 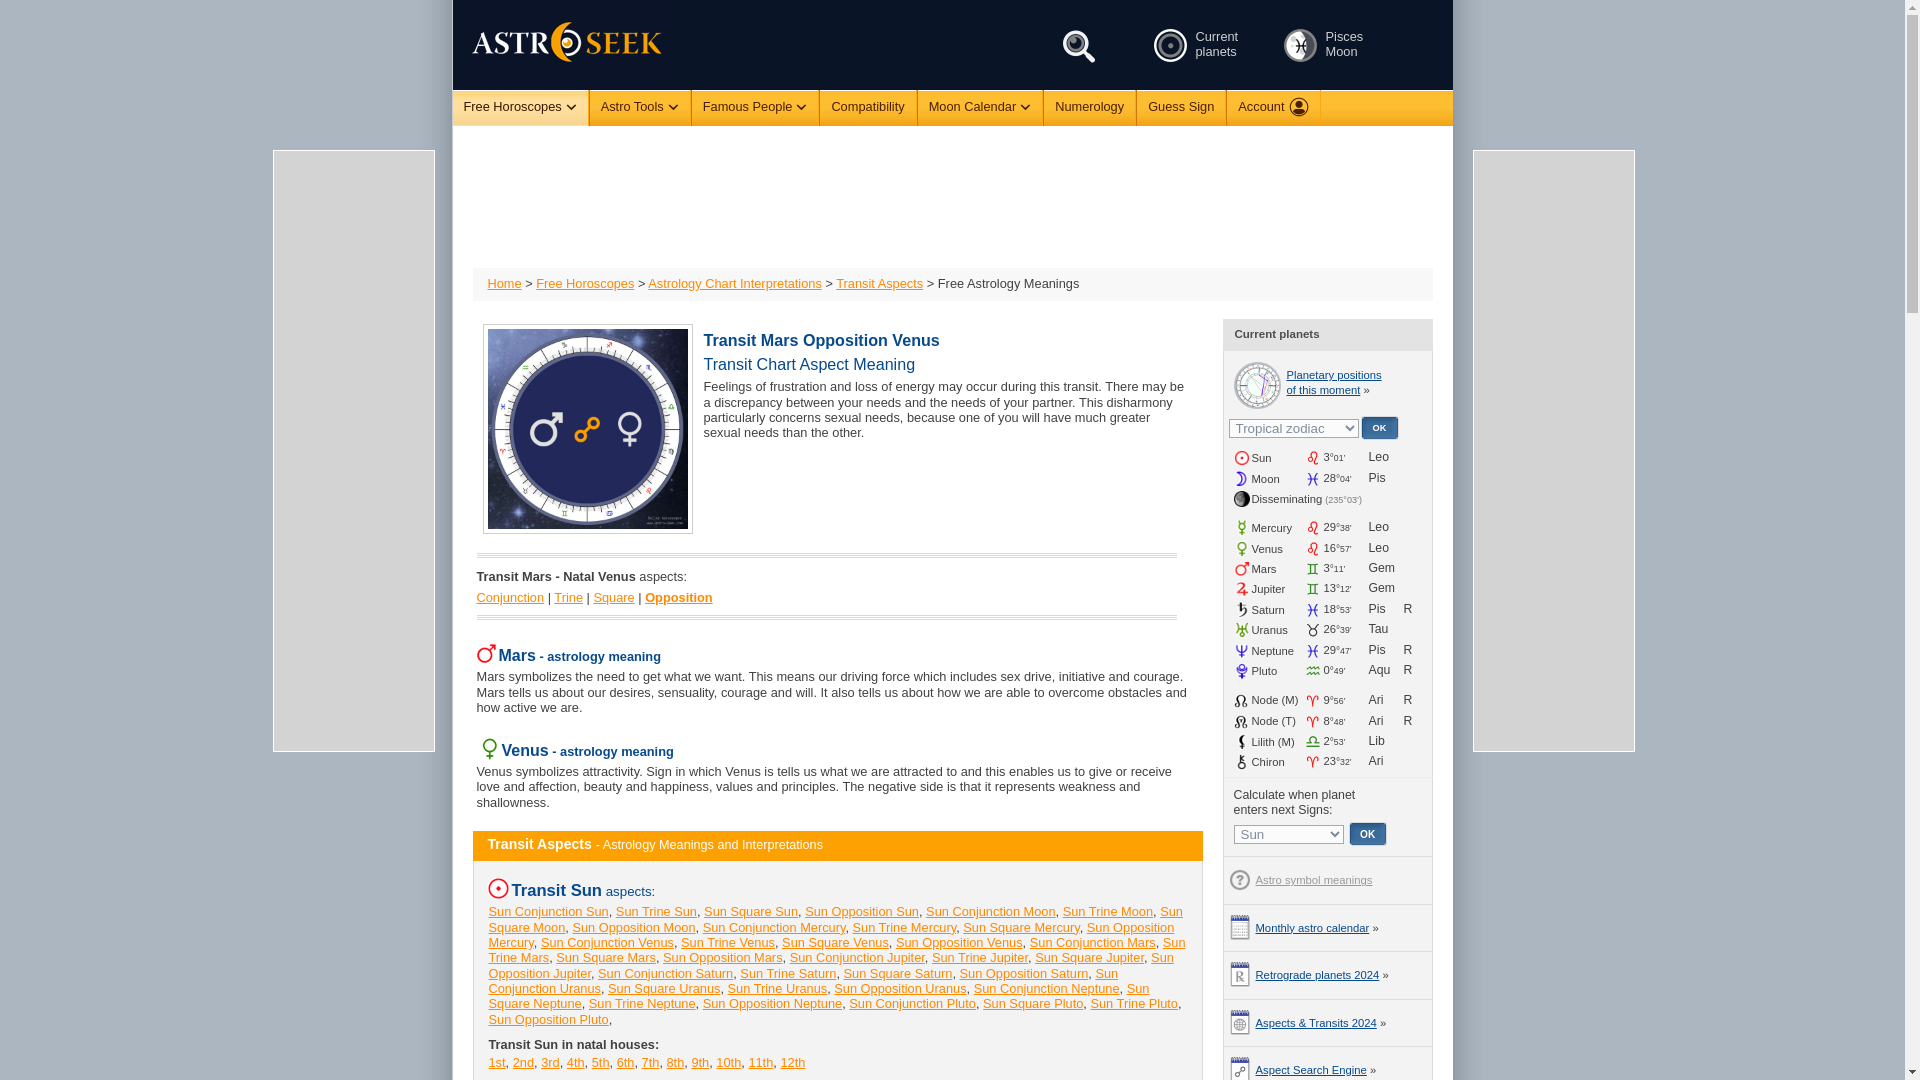 I want to click on Homepage - Astro-Seek.com, so click(x=552, y=44).